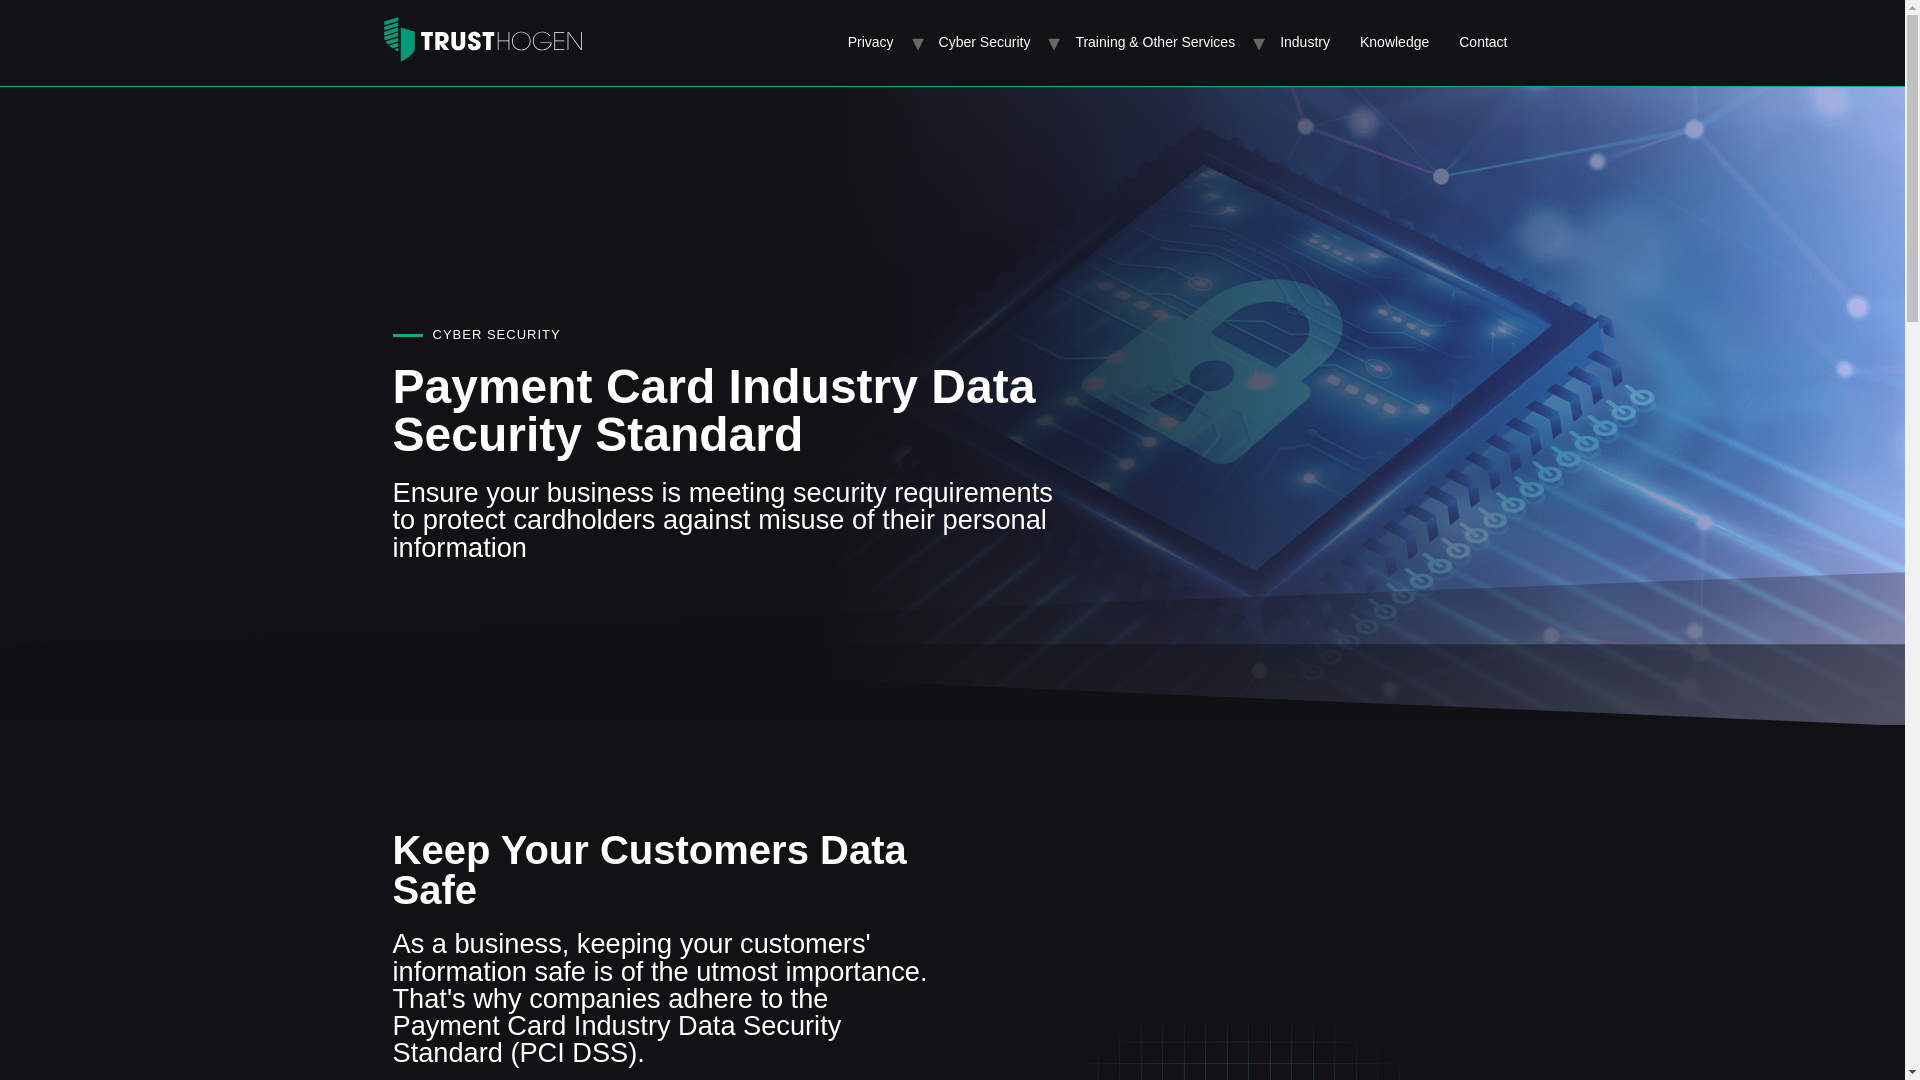  I want to click on Contact, so click(1482, 42).